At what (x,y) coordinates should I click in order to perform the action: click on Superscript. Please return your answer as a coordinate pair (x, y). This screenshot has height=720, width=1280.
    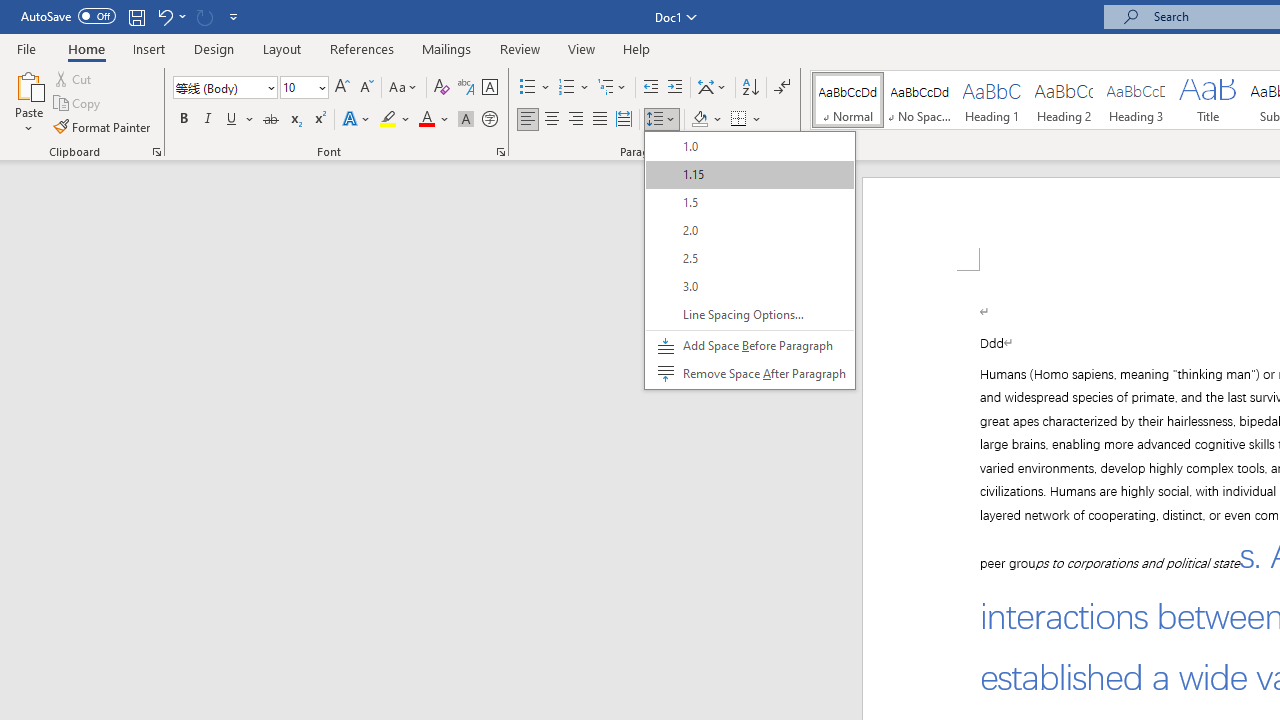
    Looking at the image, I should click on (319, 120).